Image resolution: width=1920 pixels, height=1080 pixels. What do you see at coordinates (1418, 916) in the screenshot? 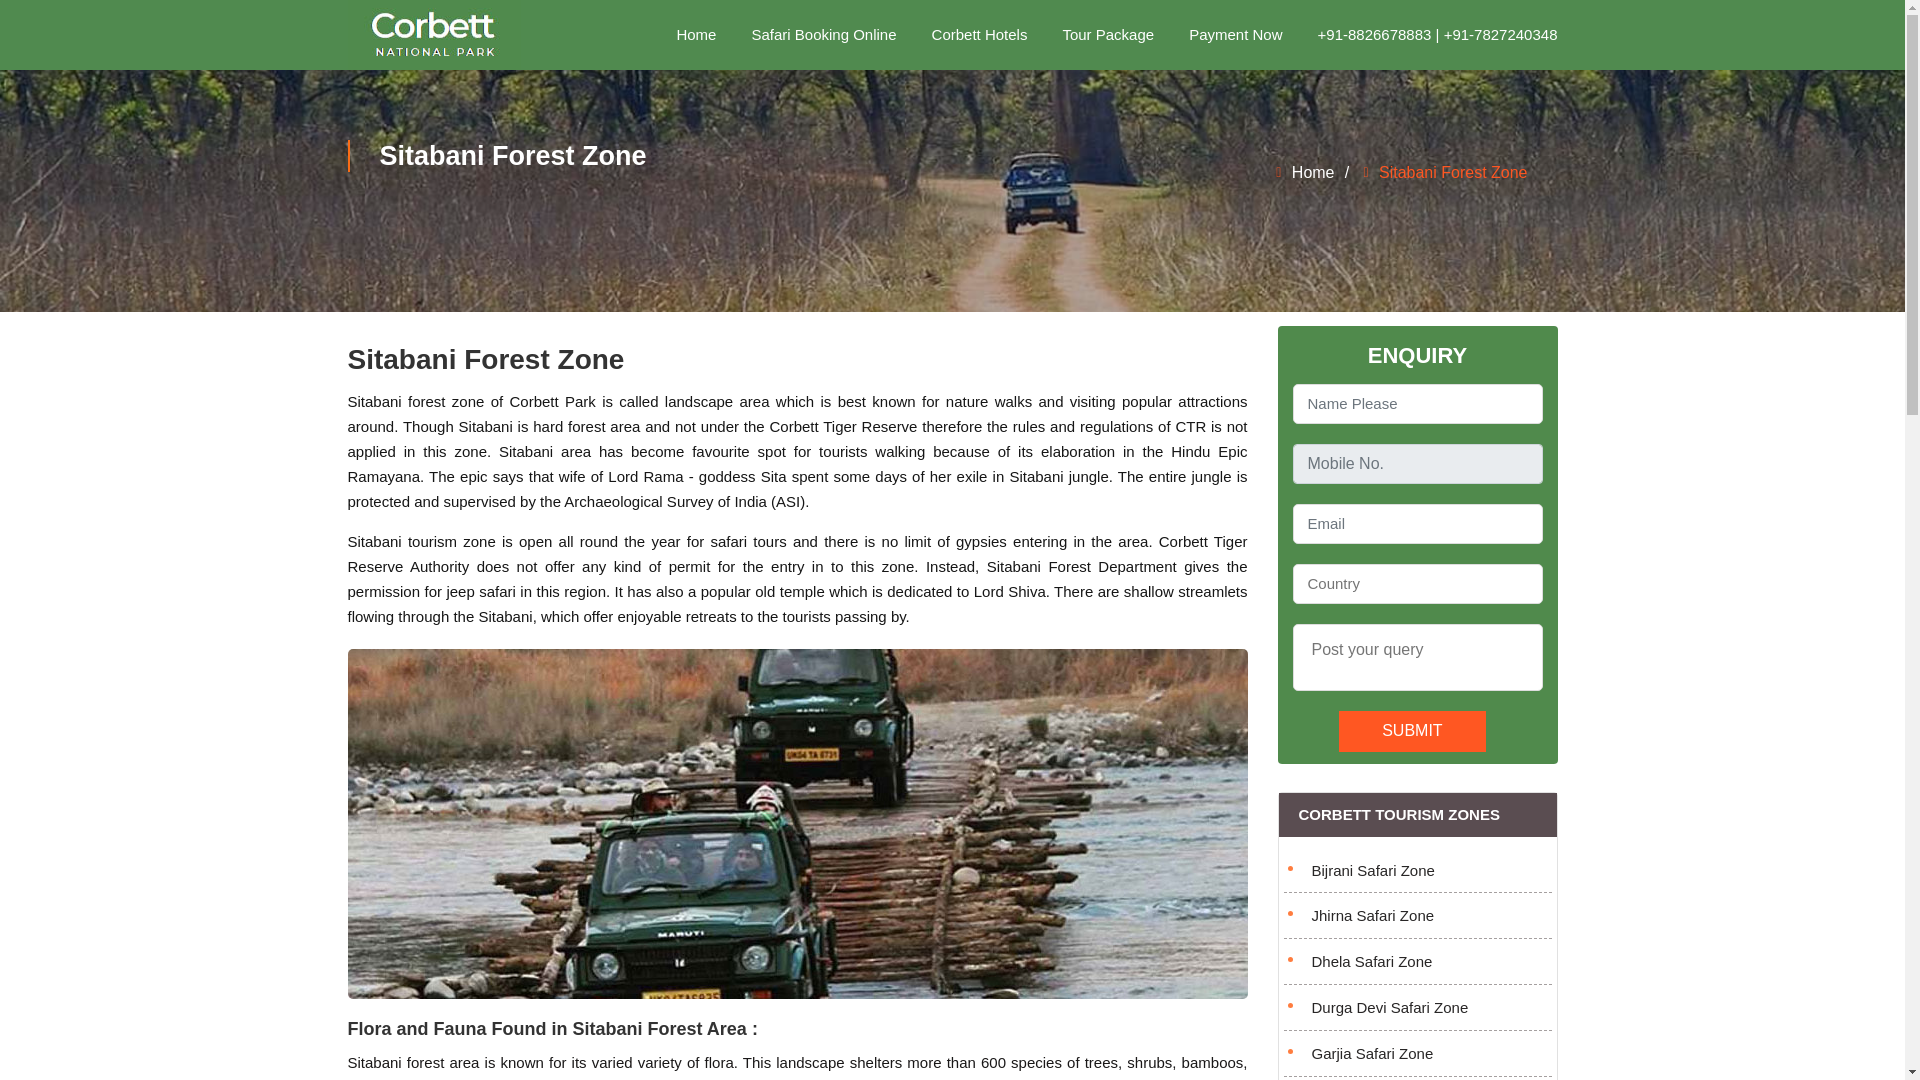
I see `Jhirna Safari Zone` at bounding box center [1418, 916].